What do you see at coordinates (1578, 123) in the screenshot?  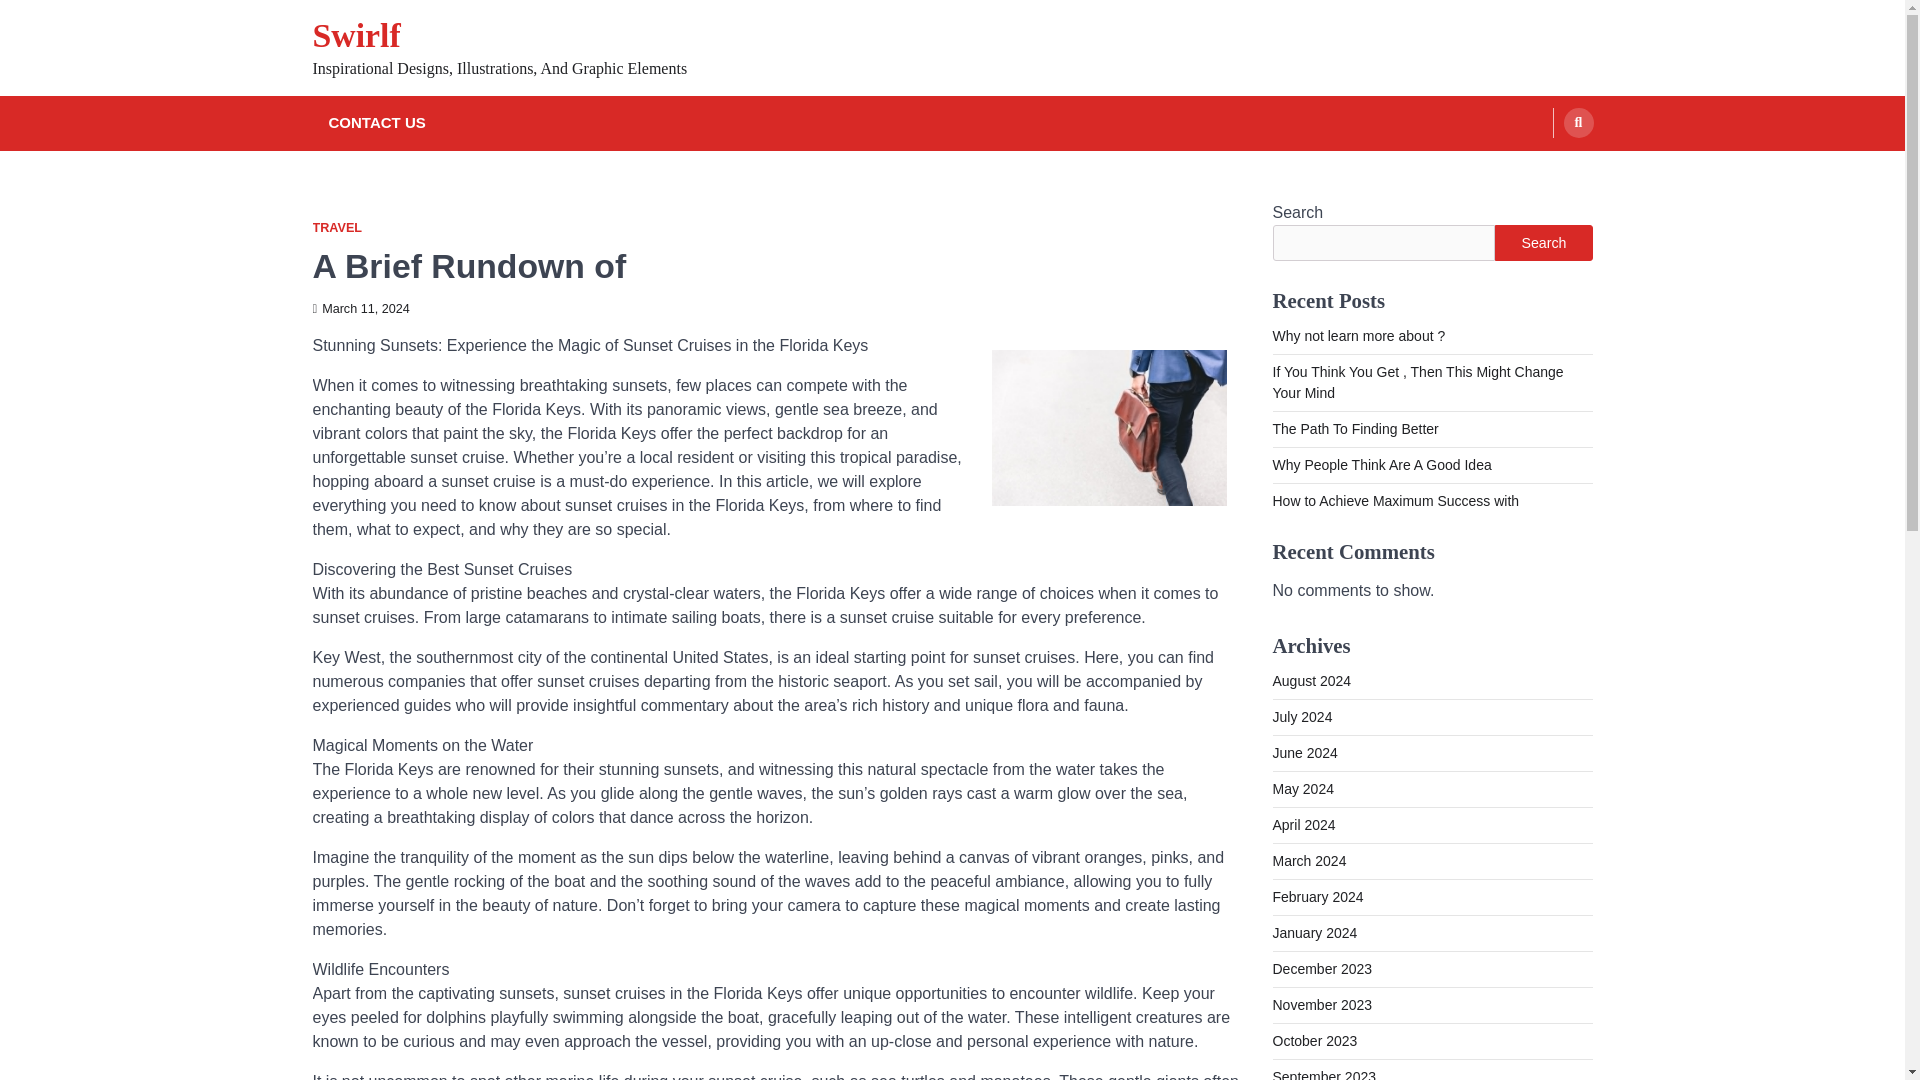 I see `Search` at bounding box center [1578, 123].